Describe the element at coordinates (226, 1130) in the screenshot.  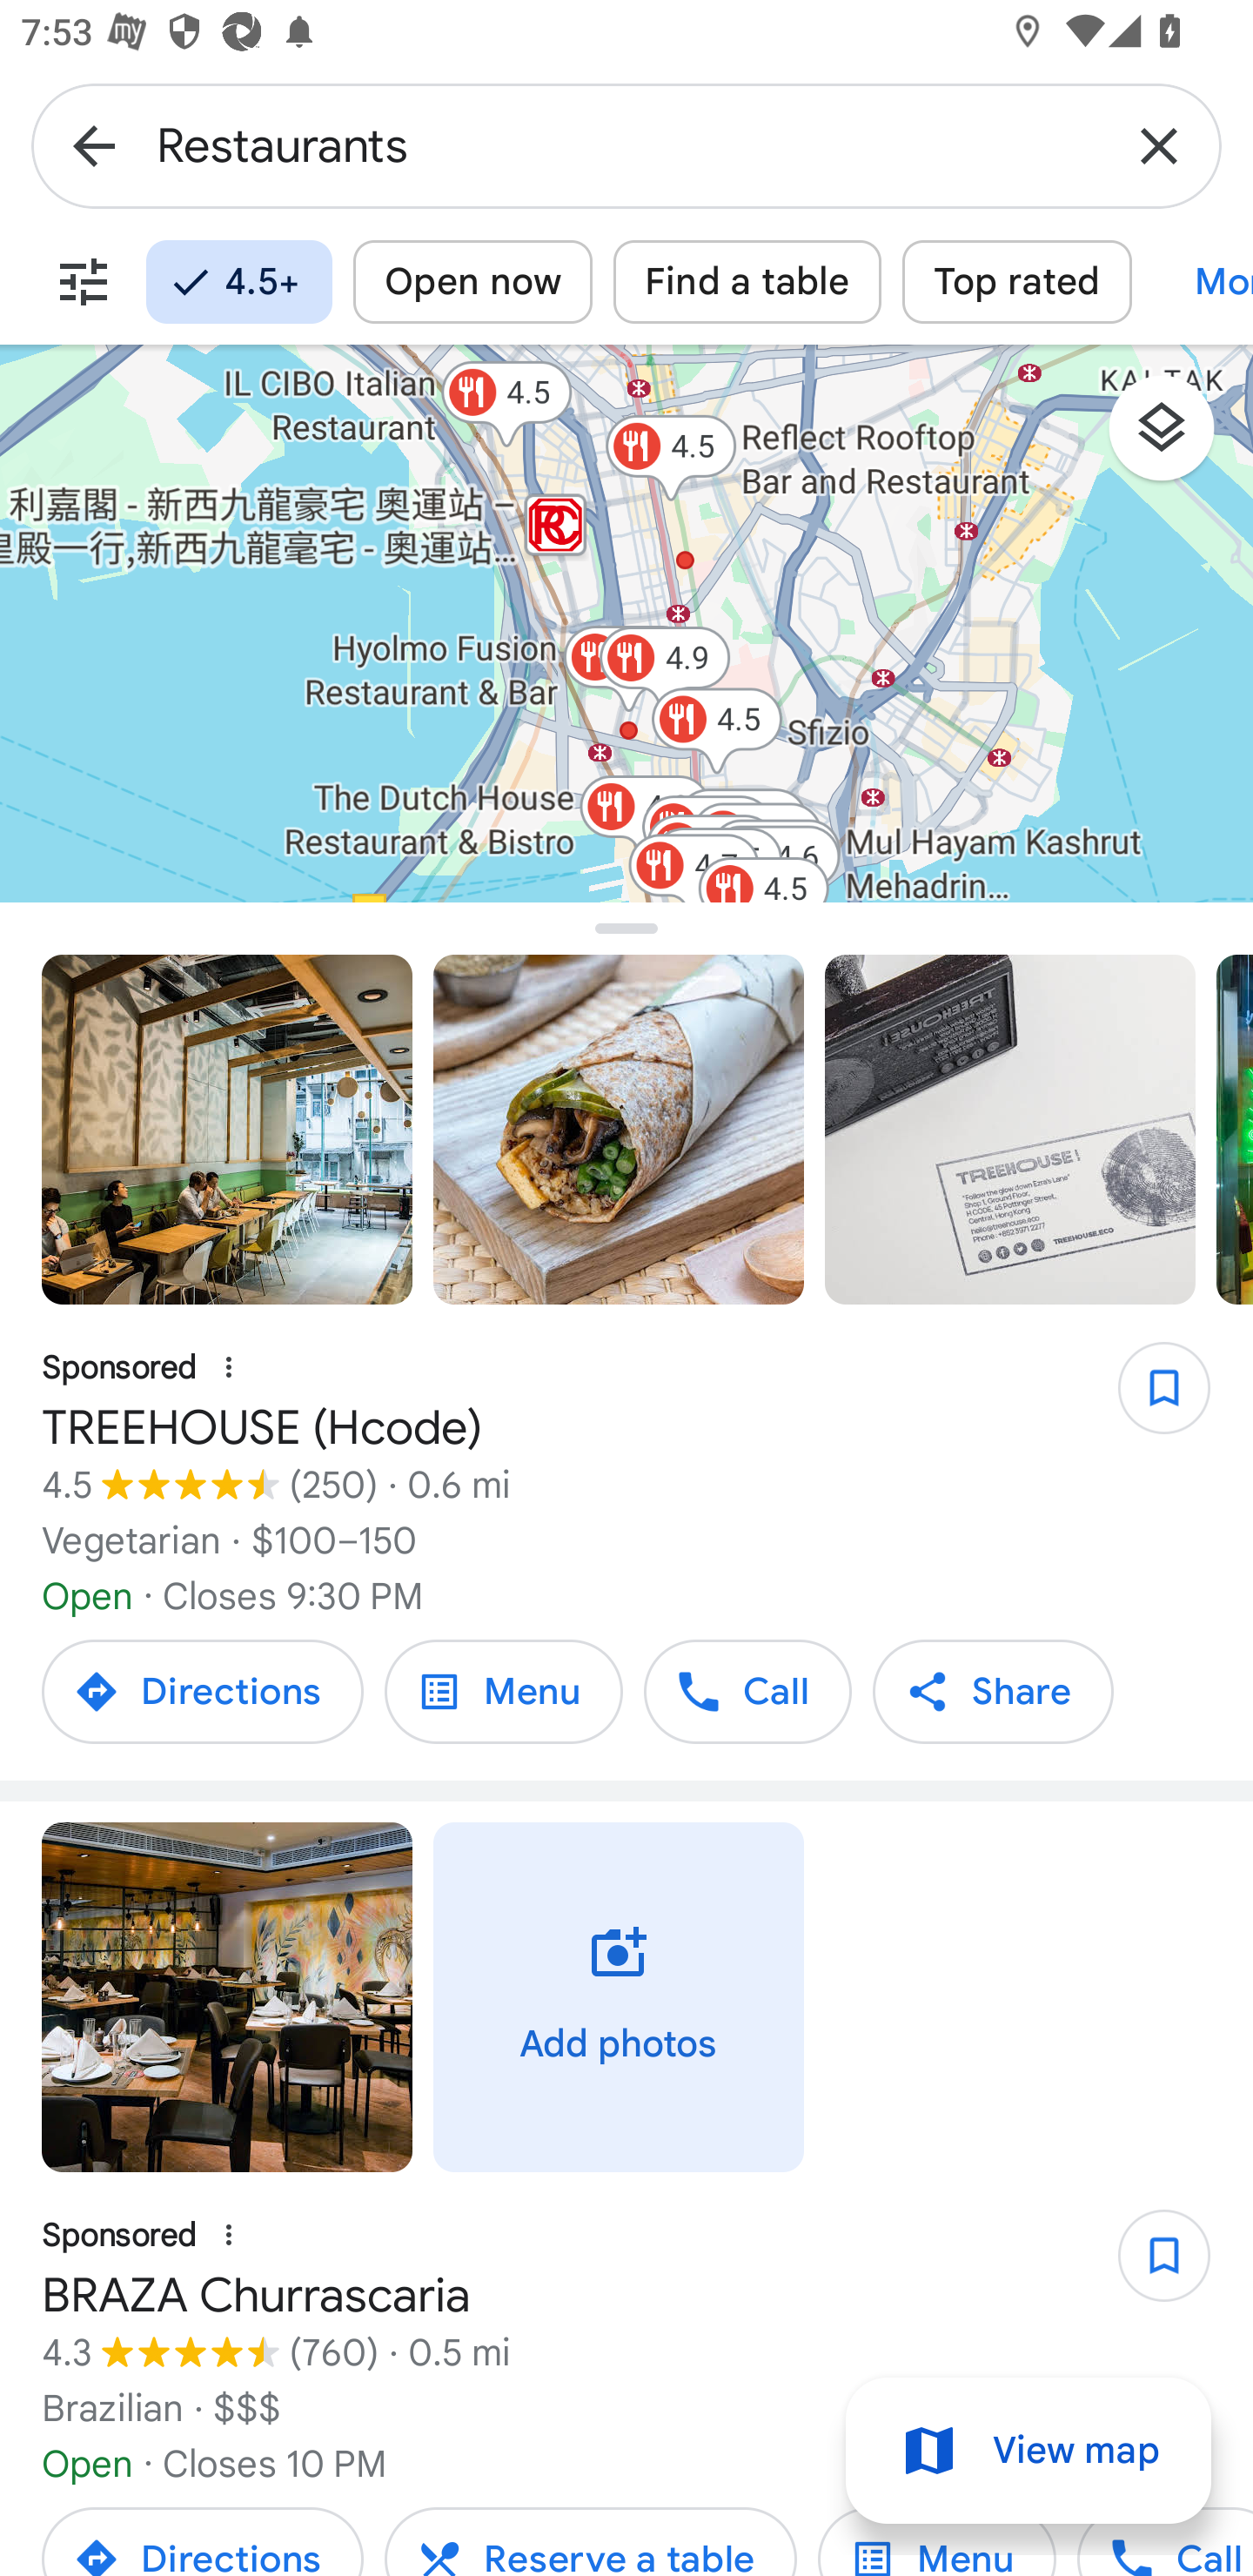
I see `Photo` at that location.